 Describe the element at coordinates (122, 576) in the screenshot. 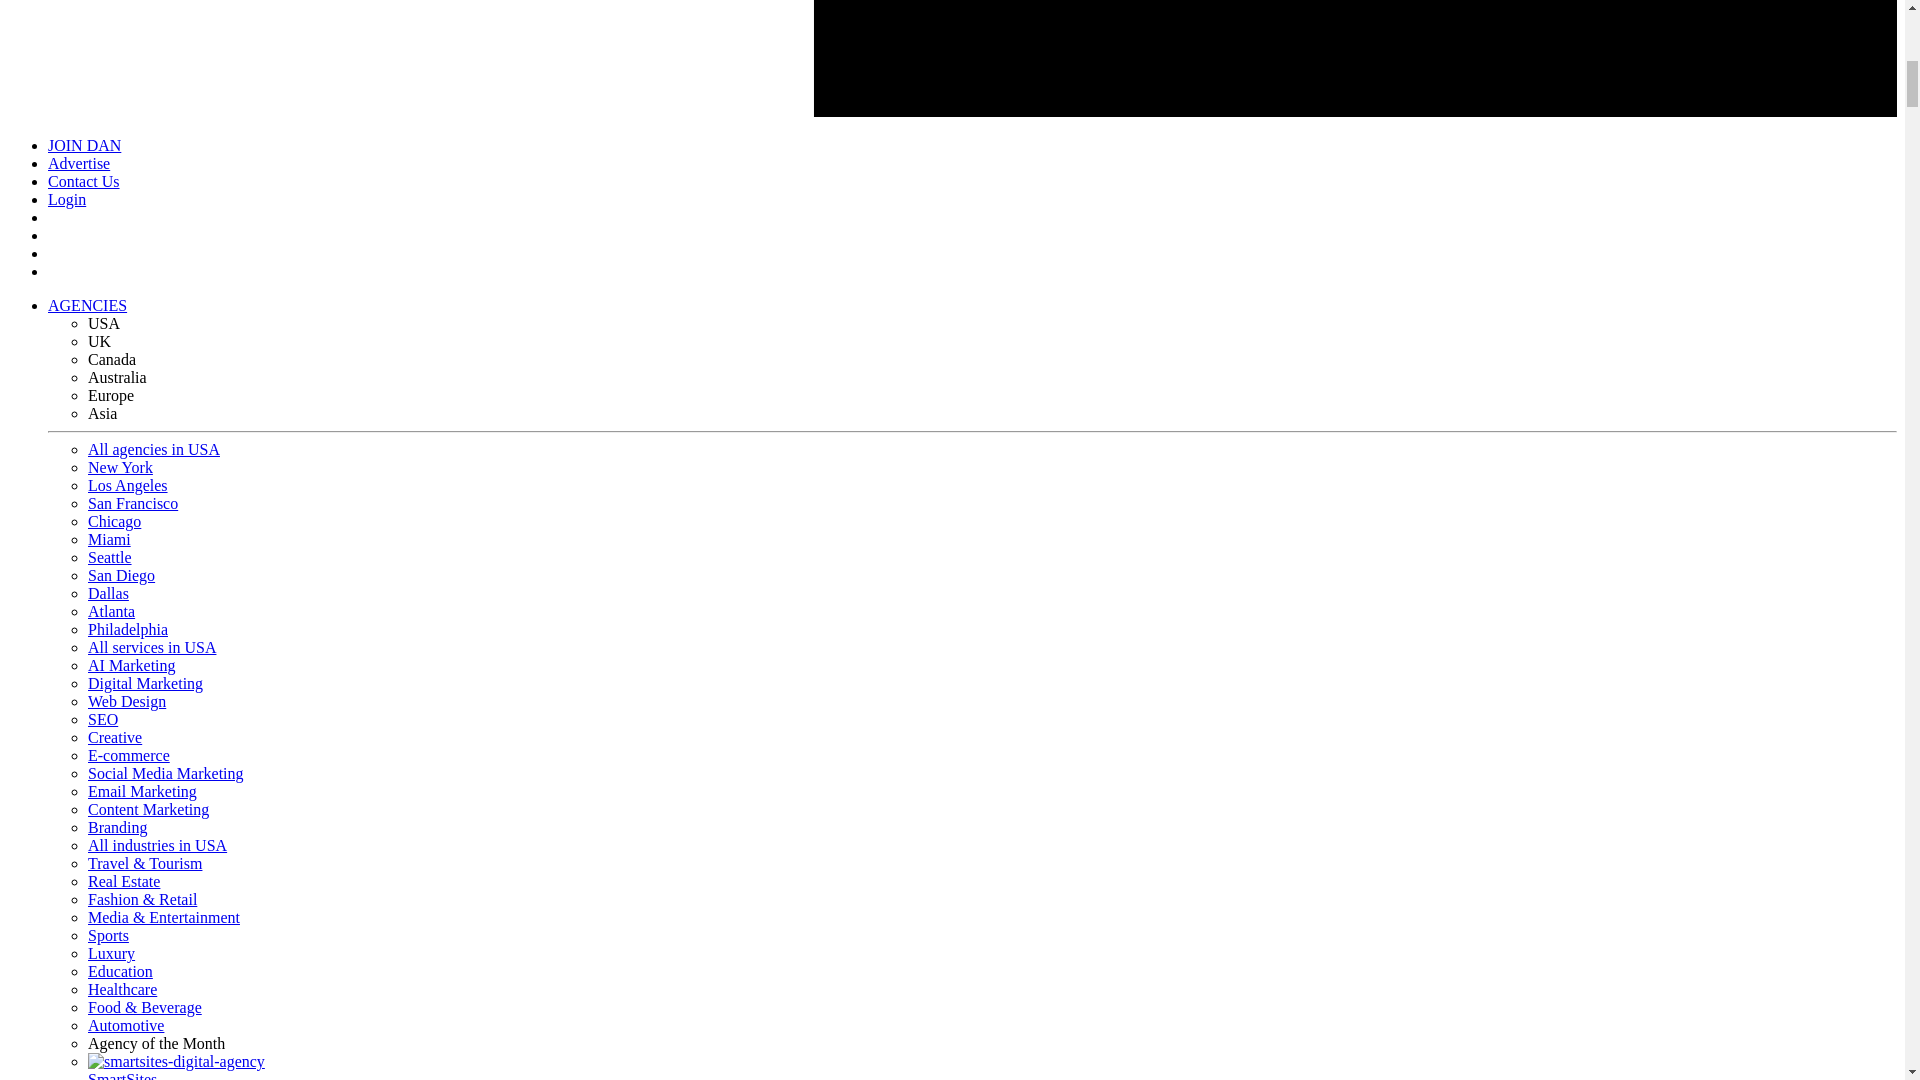

I see `San Diego` at that location.